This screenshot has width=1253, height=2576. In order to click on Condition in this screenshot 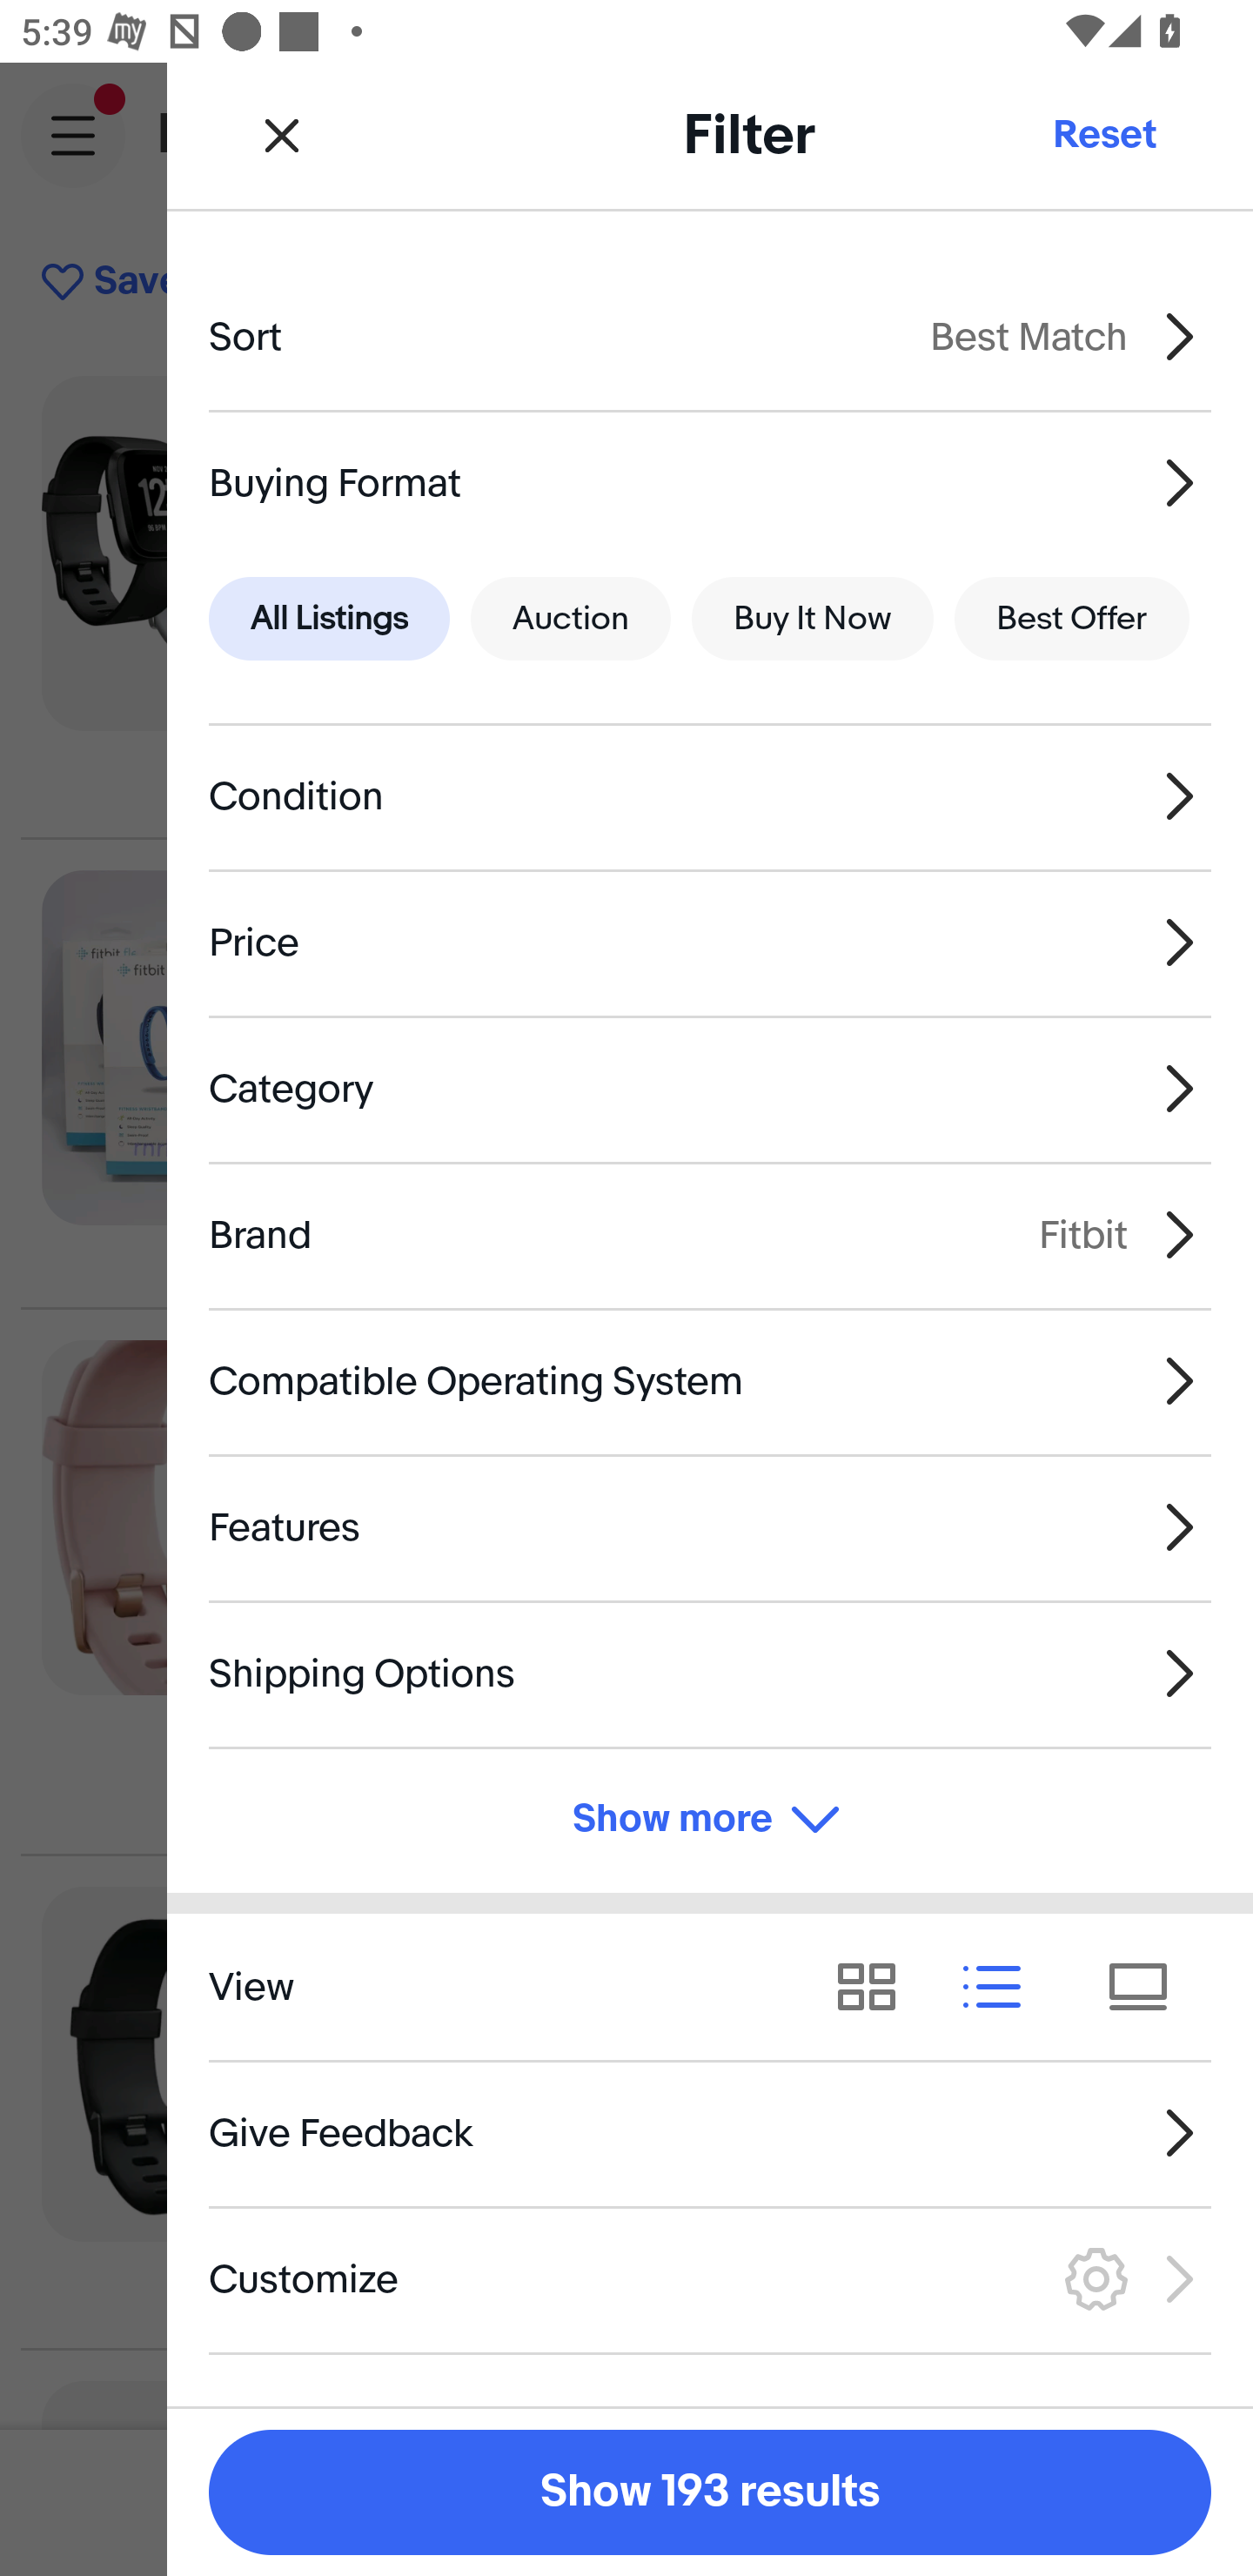, I will do `click(710, 797)`.